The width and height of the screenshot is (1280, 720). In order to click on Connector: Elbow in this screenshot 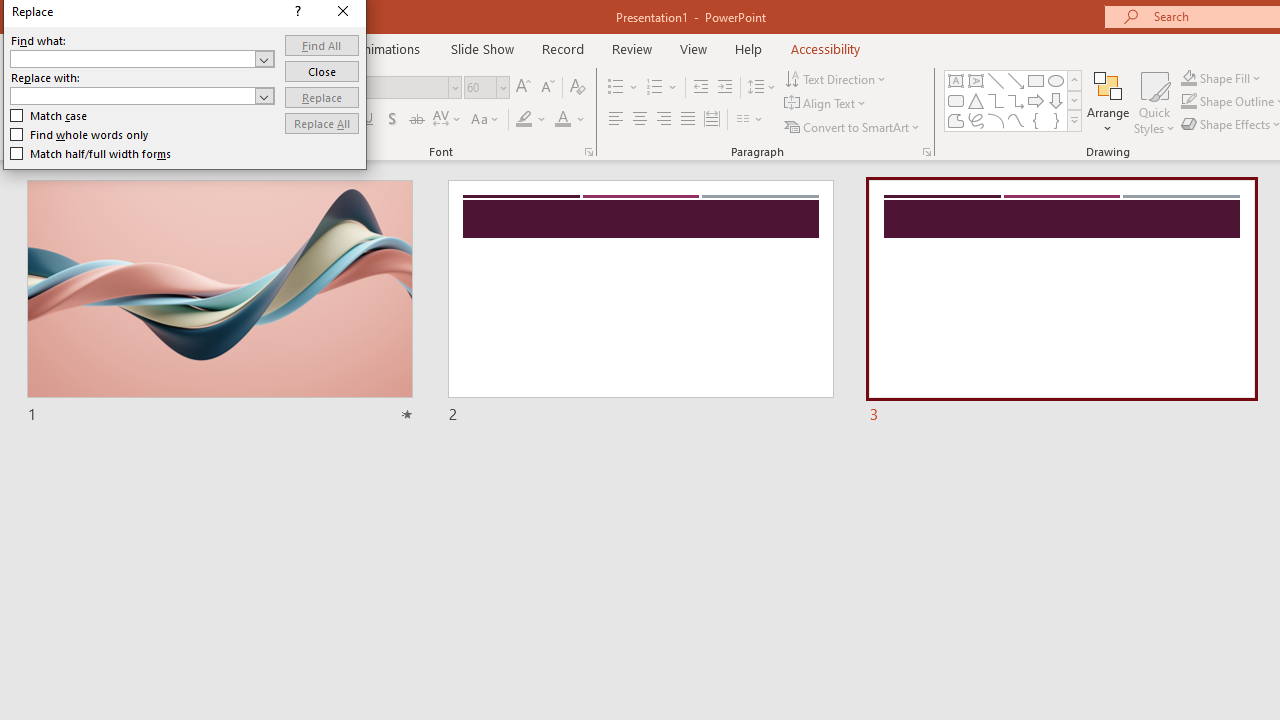, I will do `click(996, 100)`.